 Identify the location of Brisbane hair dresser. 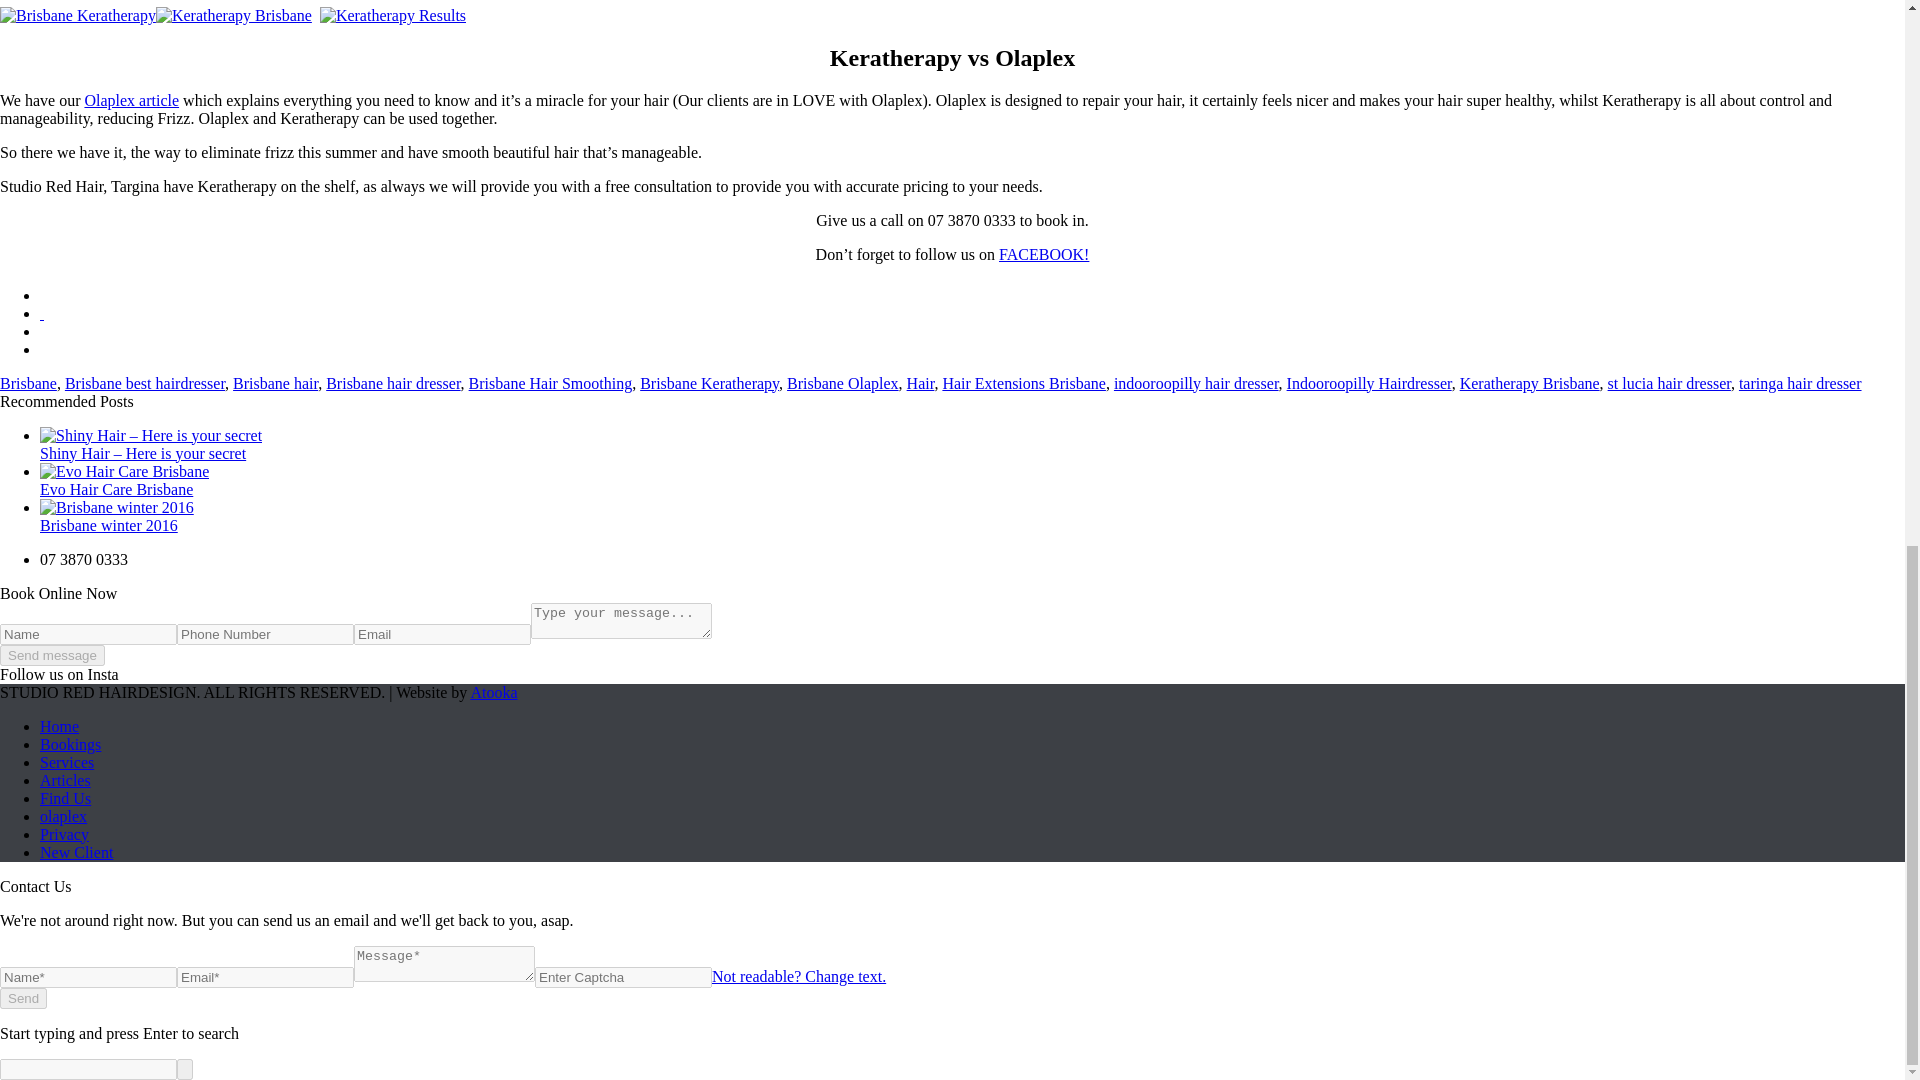
(393, 383).